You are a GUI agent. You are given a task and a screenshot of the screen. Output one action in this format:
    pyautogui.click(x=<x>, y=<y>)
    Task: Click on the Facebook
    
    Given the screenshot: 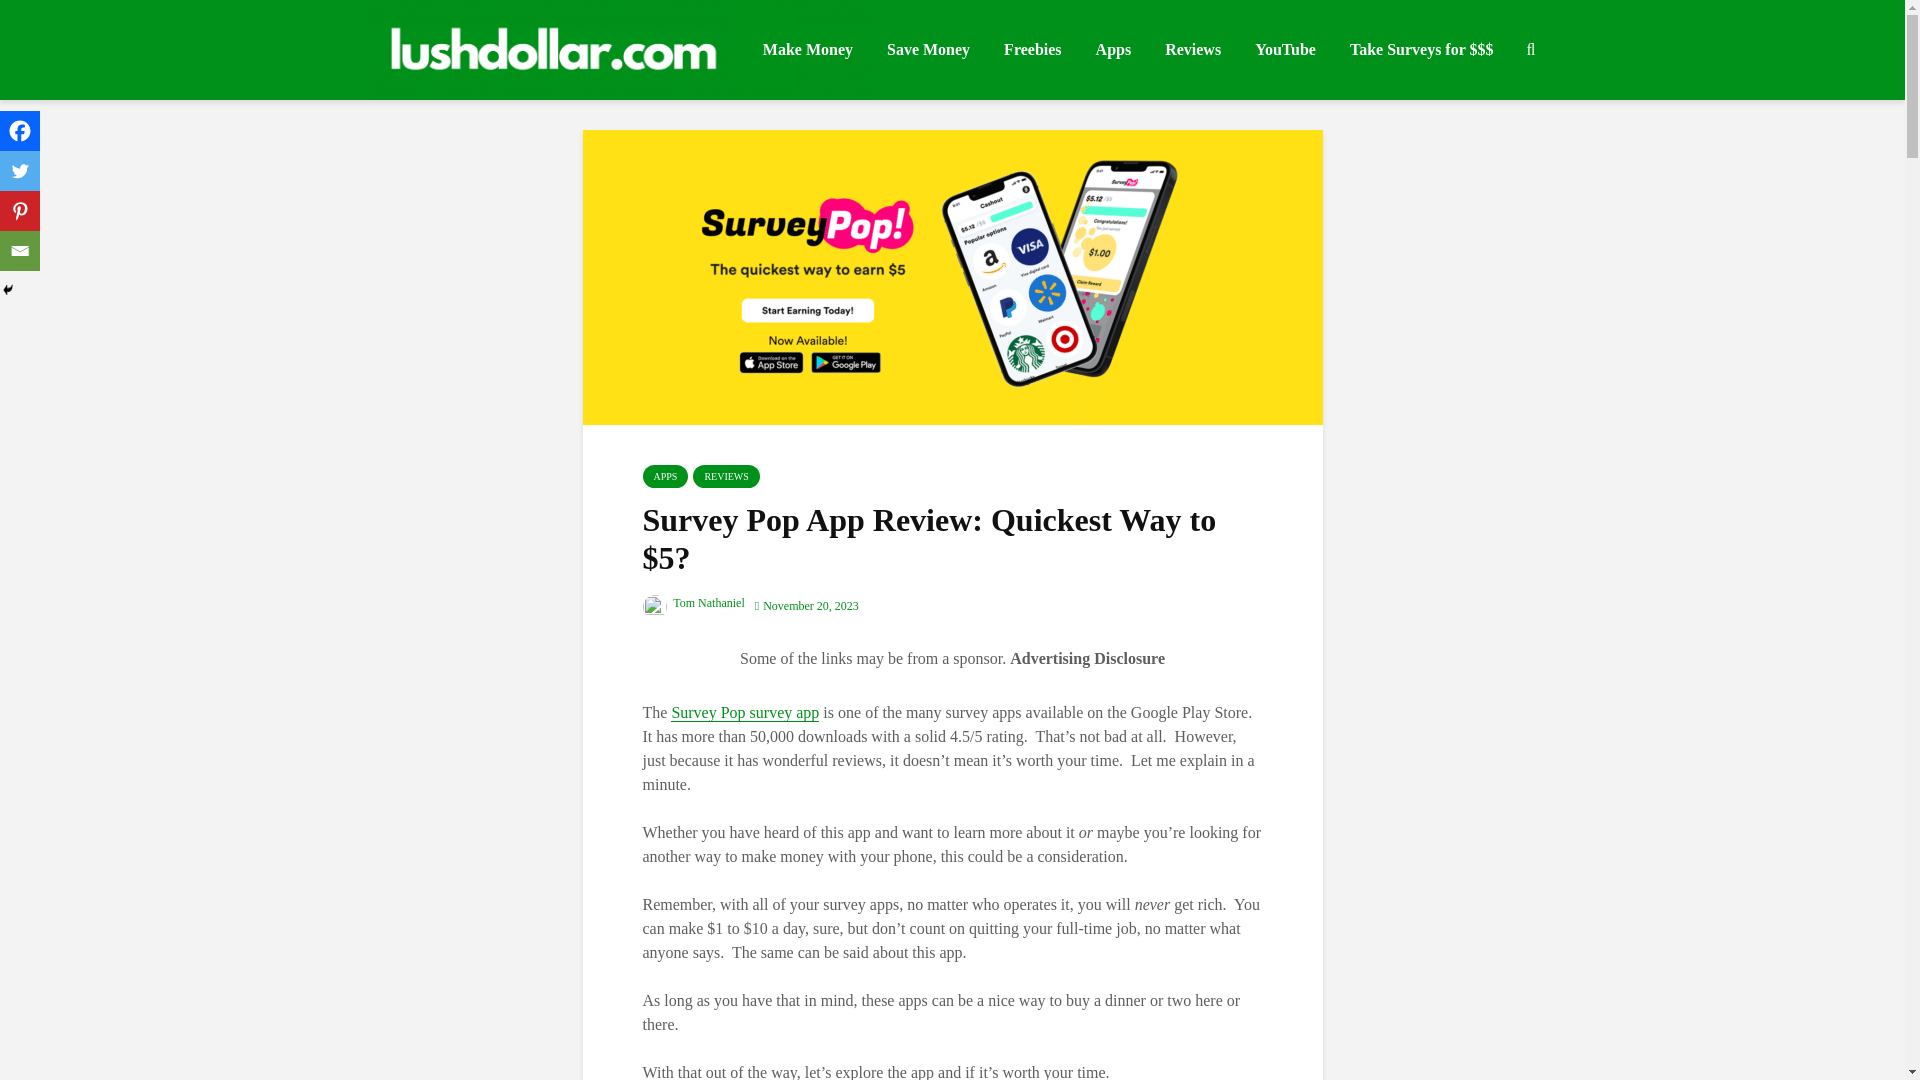 What is the action you would take?
    pyautogui.click(x=20, y=131)
    